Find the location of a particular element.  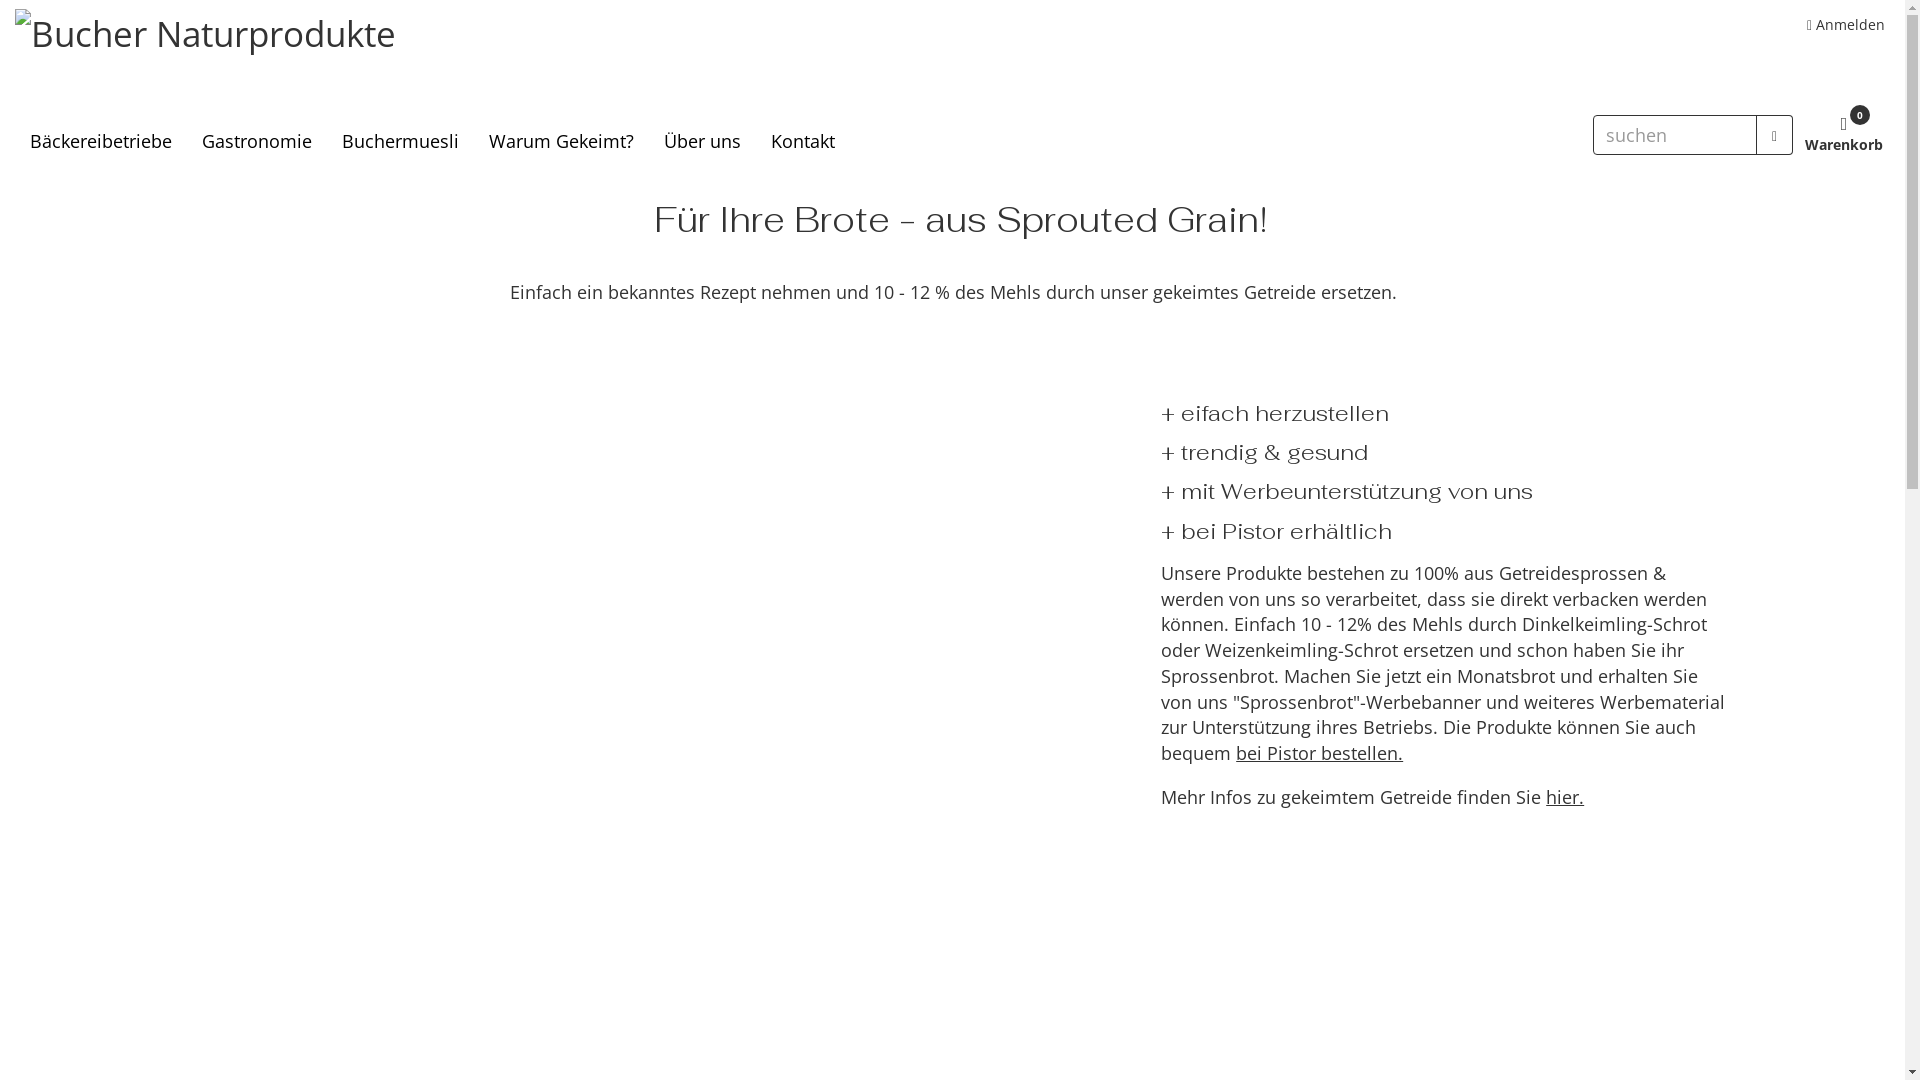

bei Pistor bestellen. is located at coordinates (1320, 753).